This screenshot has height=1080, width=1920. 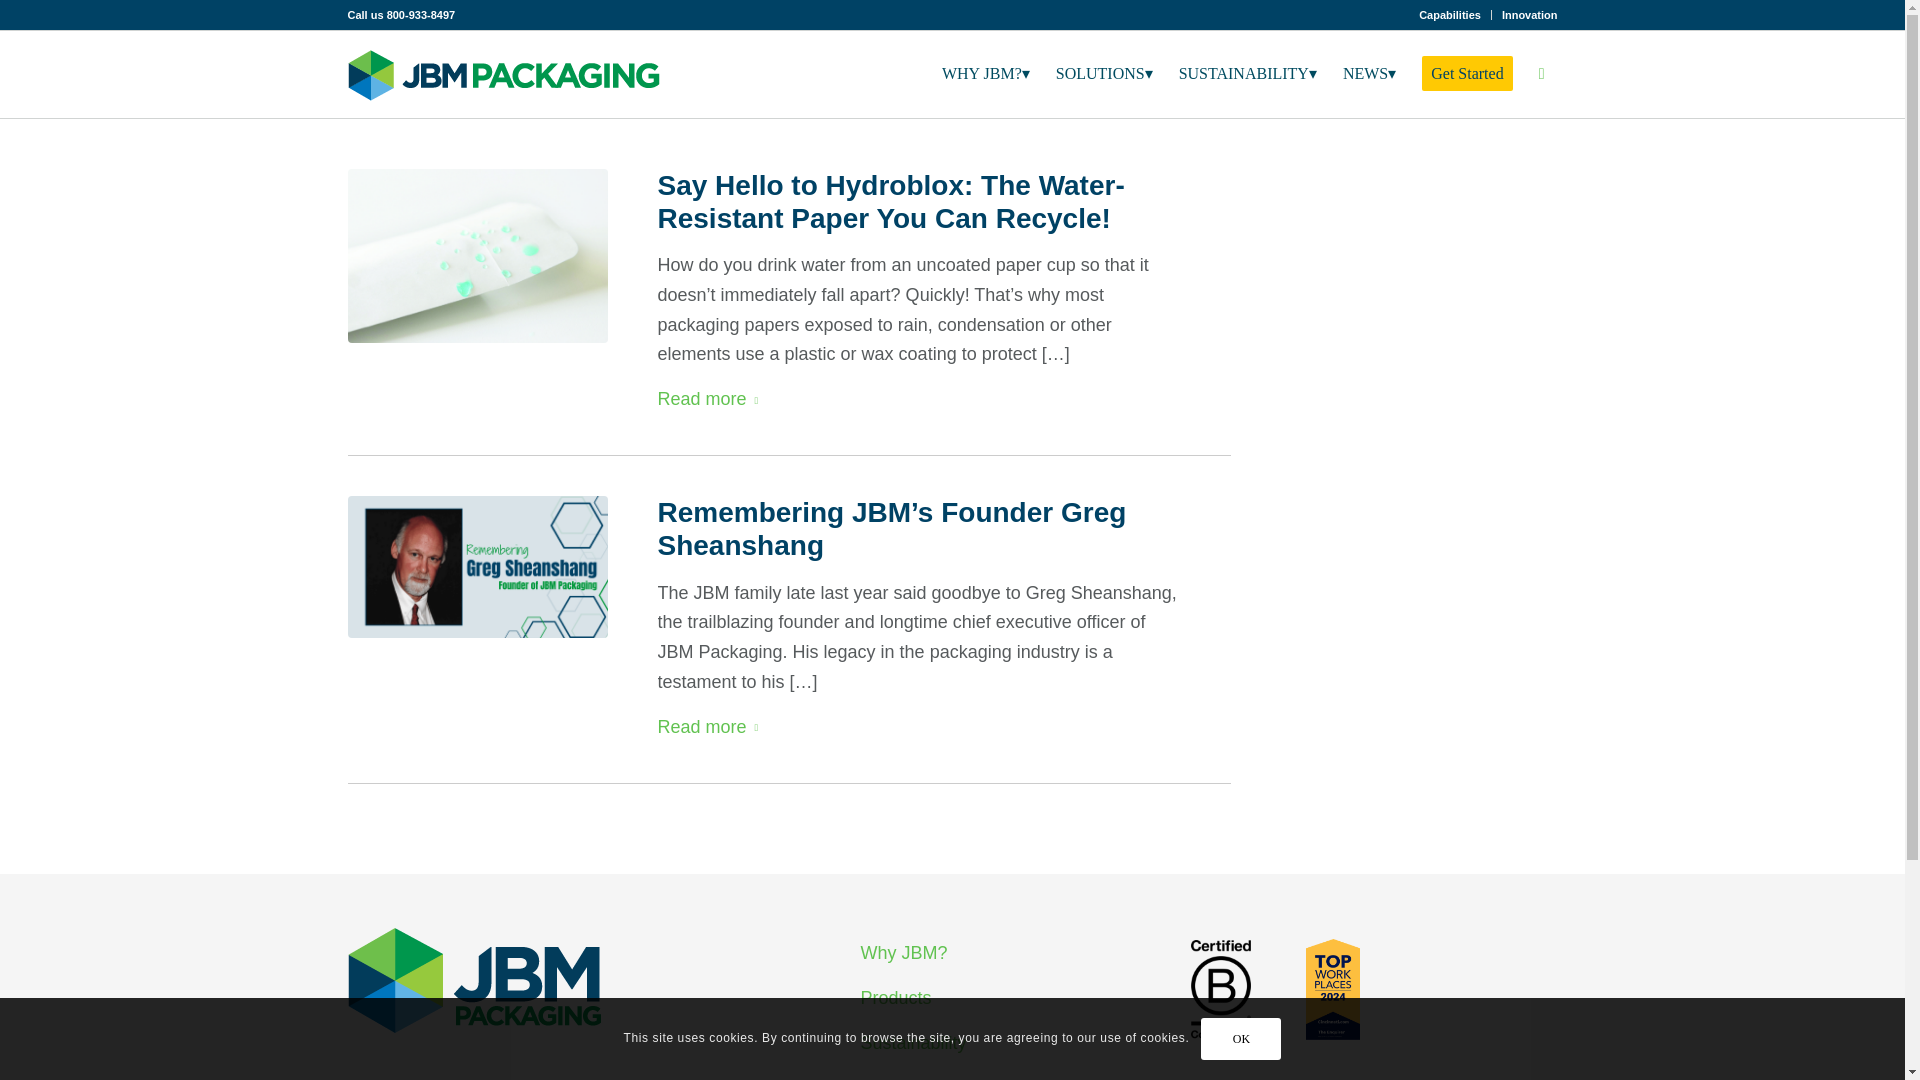 What do you see at coordinates (986, 74) in the screenshot?
I see `WHY JBM?` at bounding box center [986, 74].